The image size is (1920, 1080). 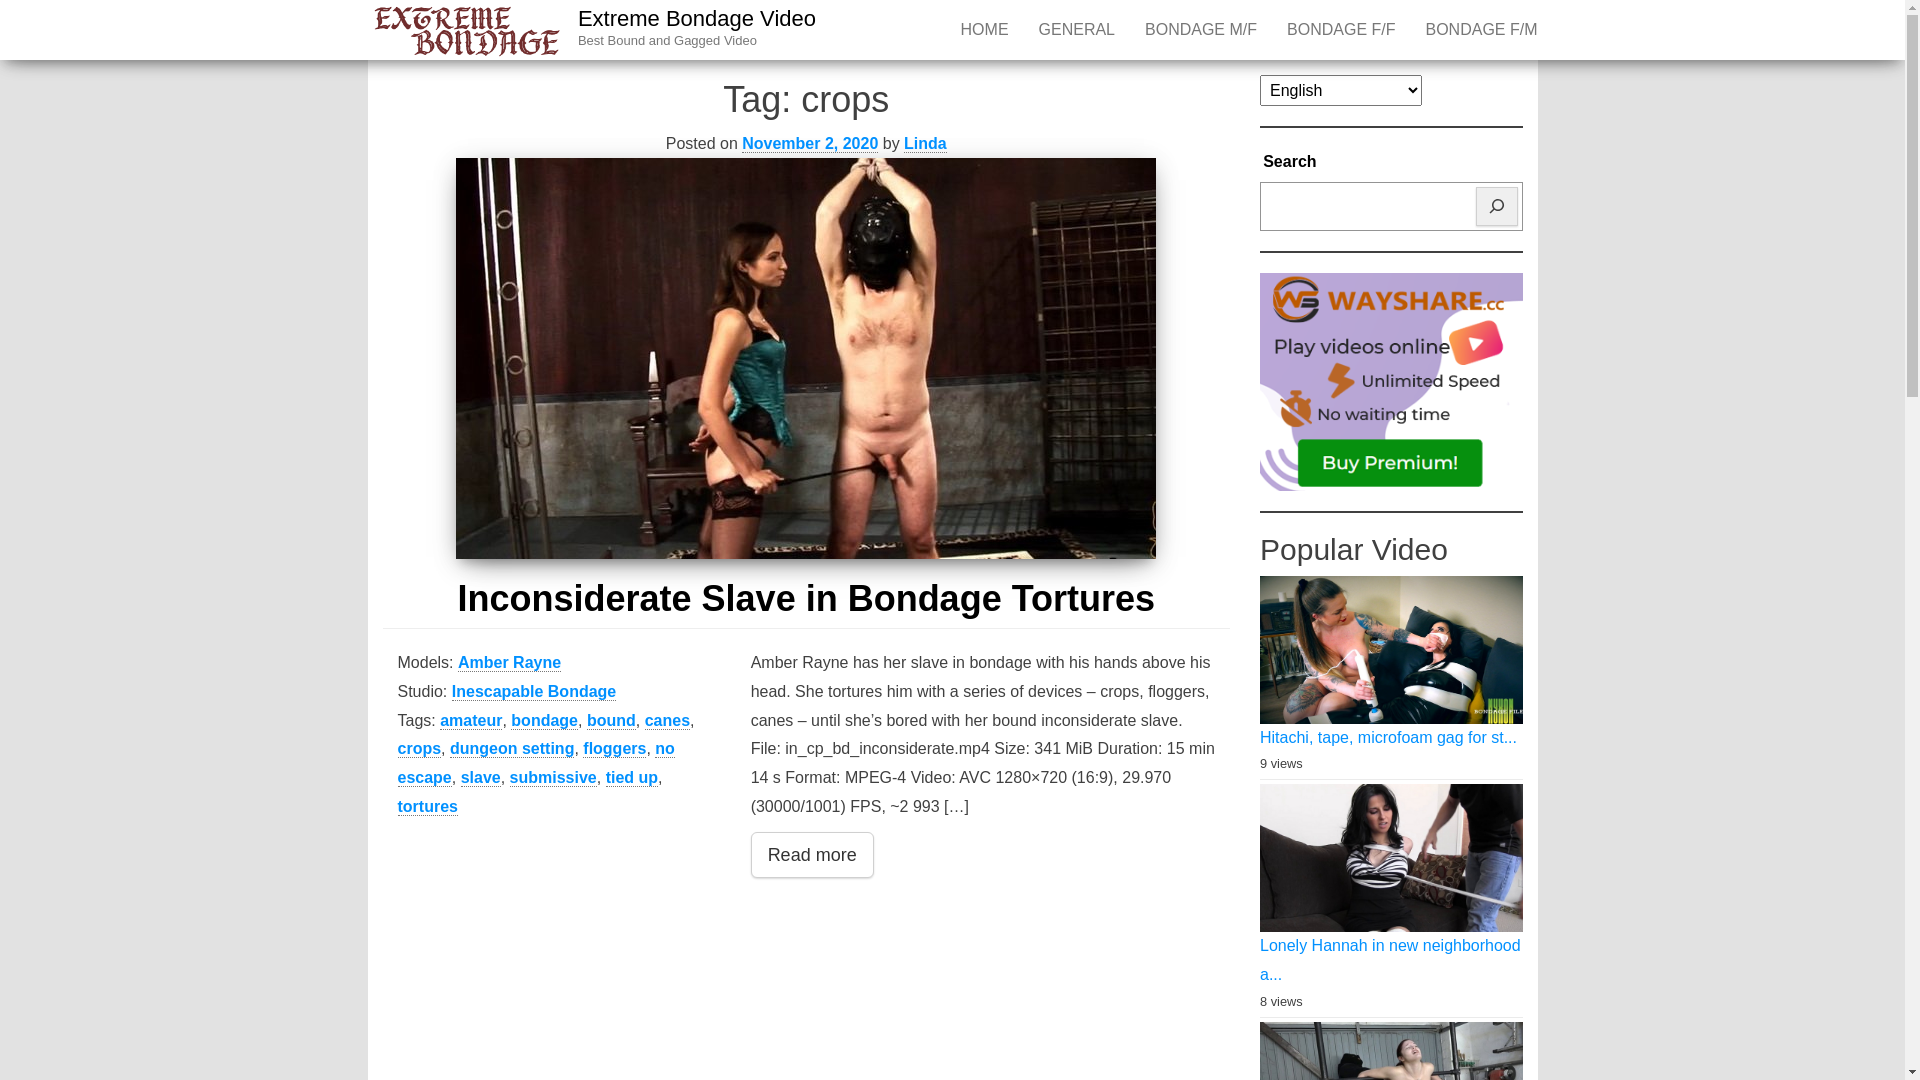 I want to click on bondage, so click(x=544, y=721).